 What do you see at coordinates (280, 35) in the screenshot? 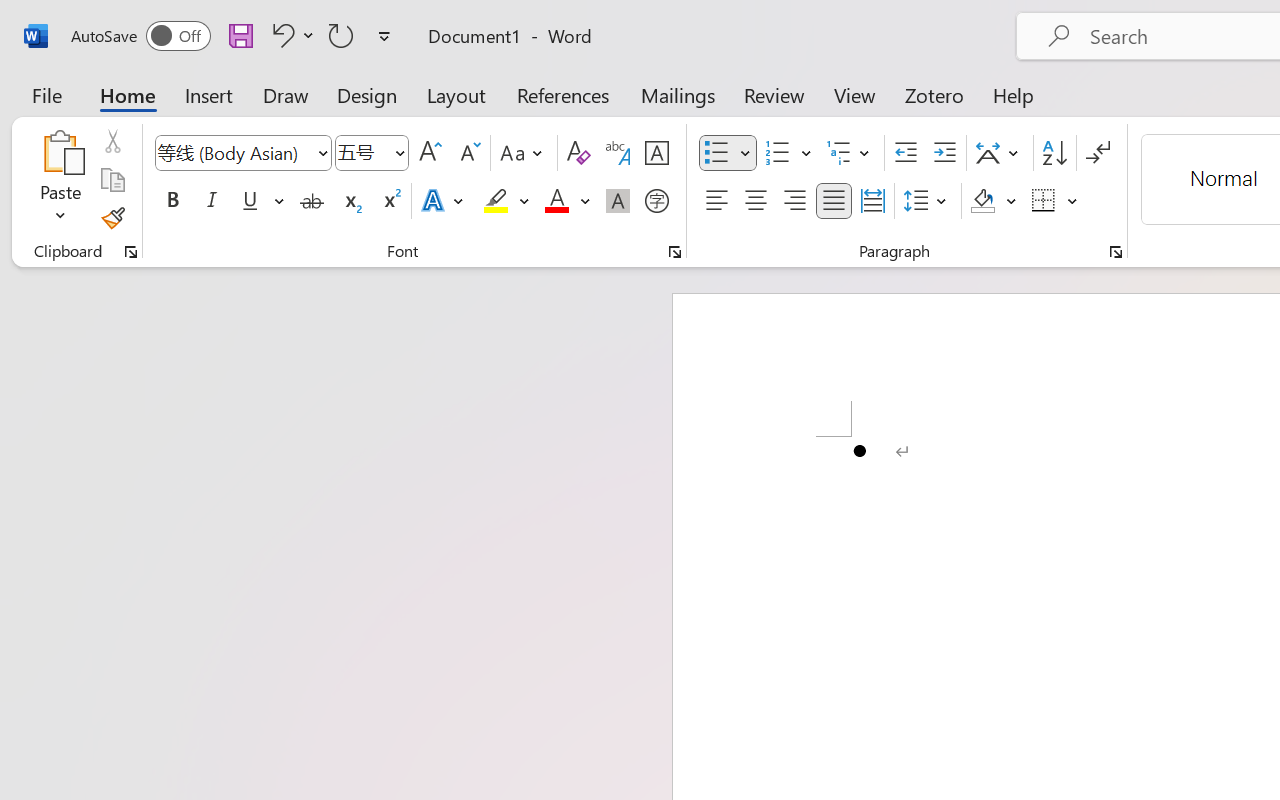
I see `Undo Bullet Default` at bounding box center [280, 35].